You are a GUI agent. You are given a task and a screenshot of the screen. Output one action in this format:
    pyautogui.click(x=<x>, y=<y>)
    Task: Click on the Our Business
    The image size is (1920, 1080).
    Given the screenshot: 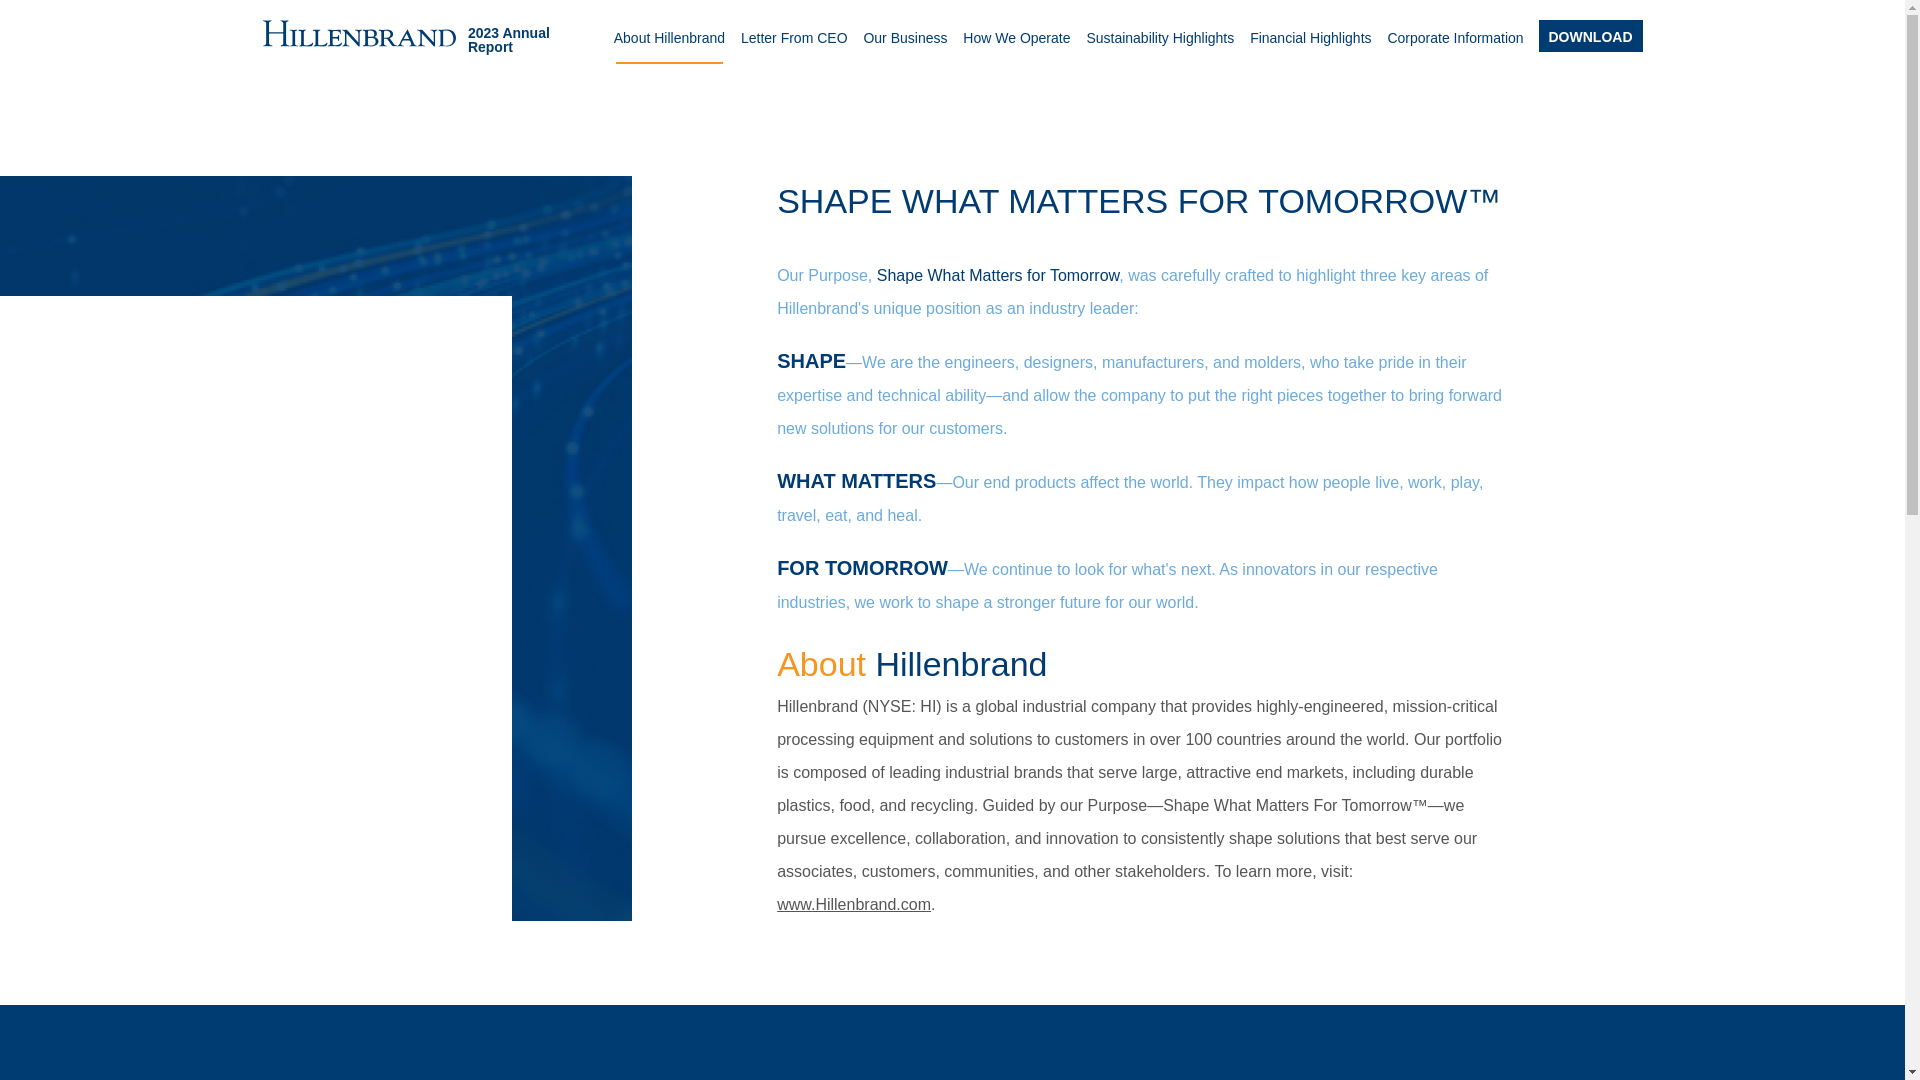 What is the action you would take?
    pyautogui.click(x=904, y=46)
    